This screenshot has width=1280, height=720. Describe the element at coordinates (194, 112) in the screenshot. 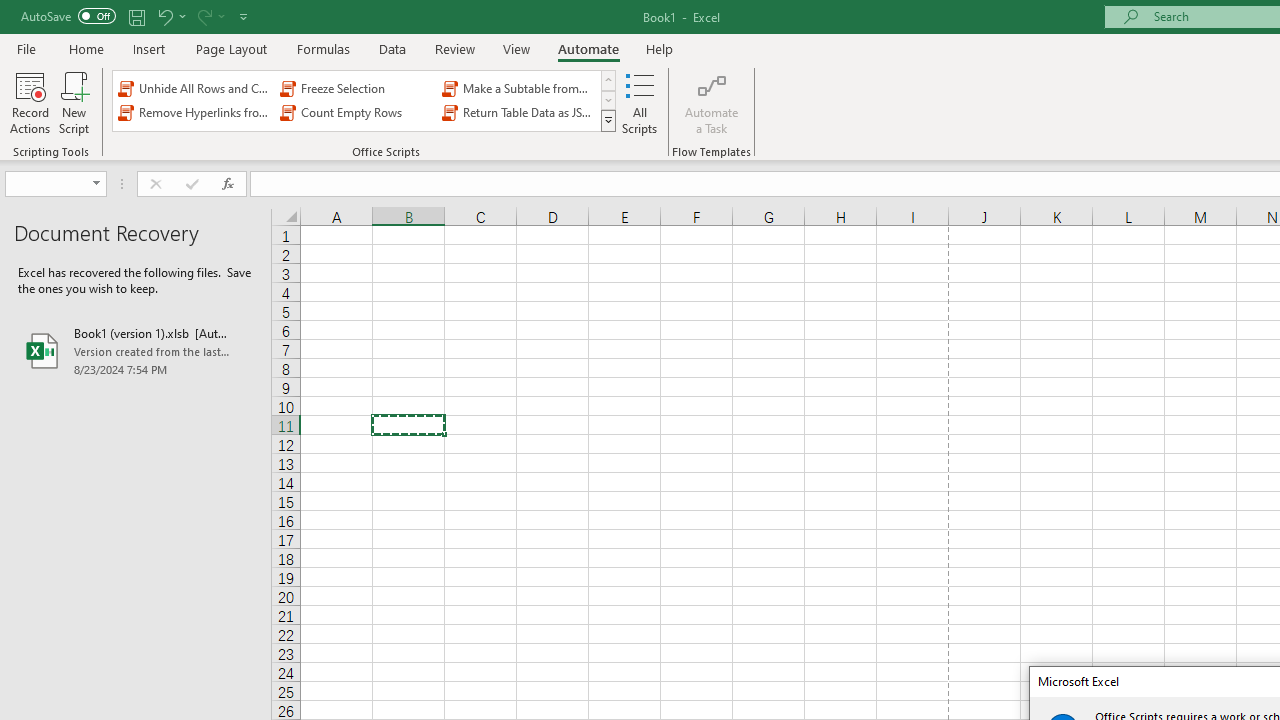

I see `Remove Hyperlinks from Sheet` at that location.